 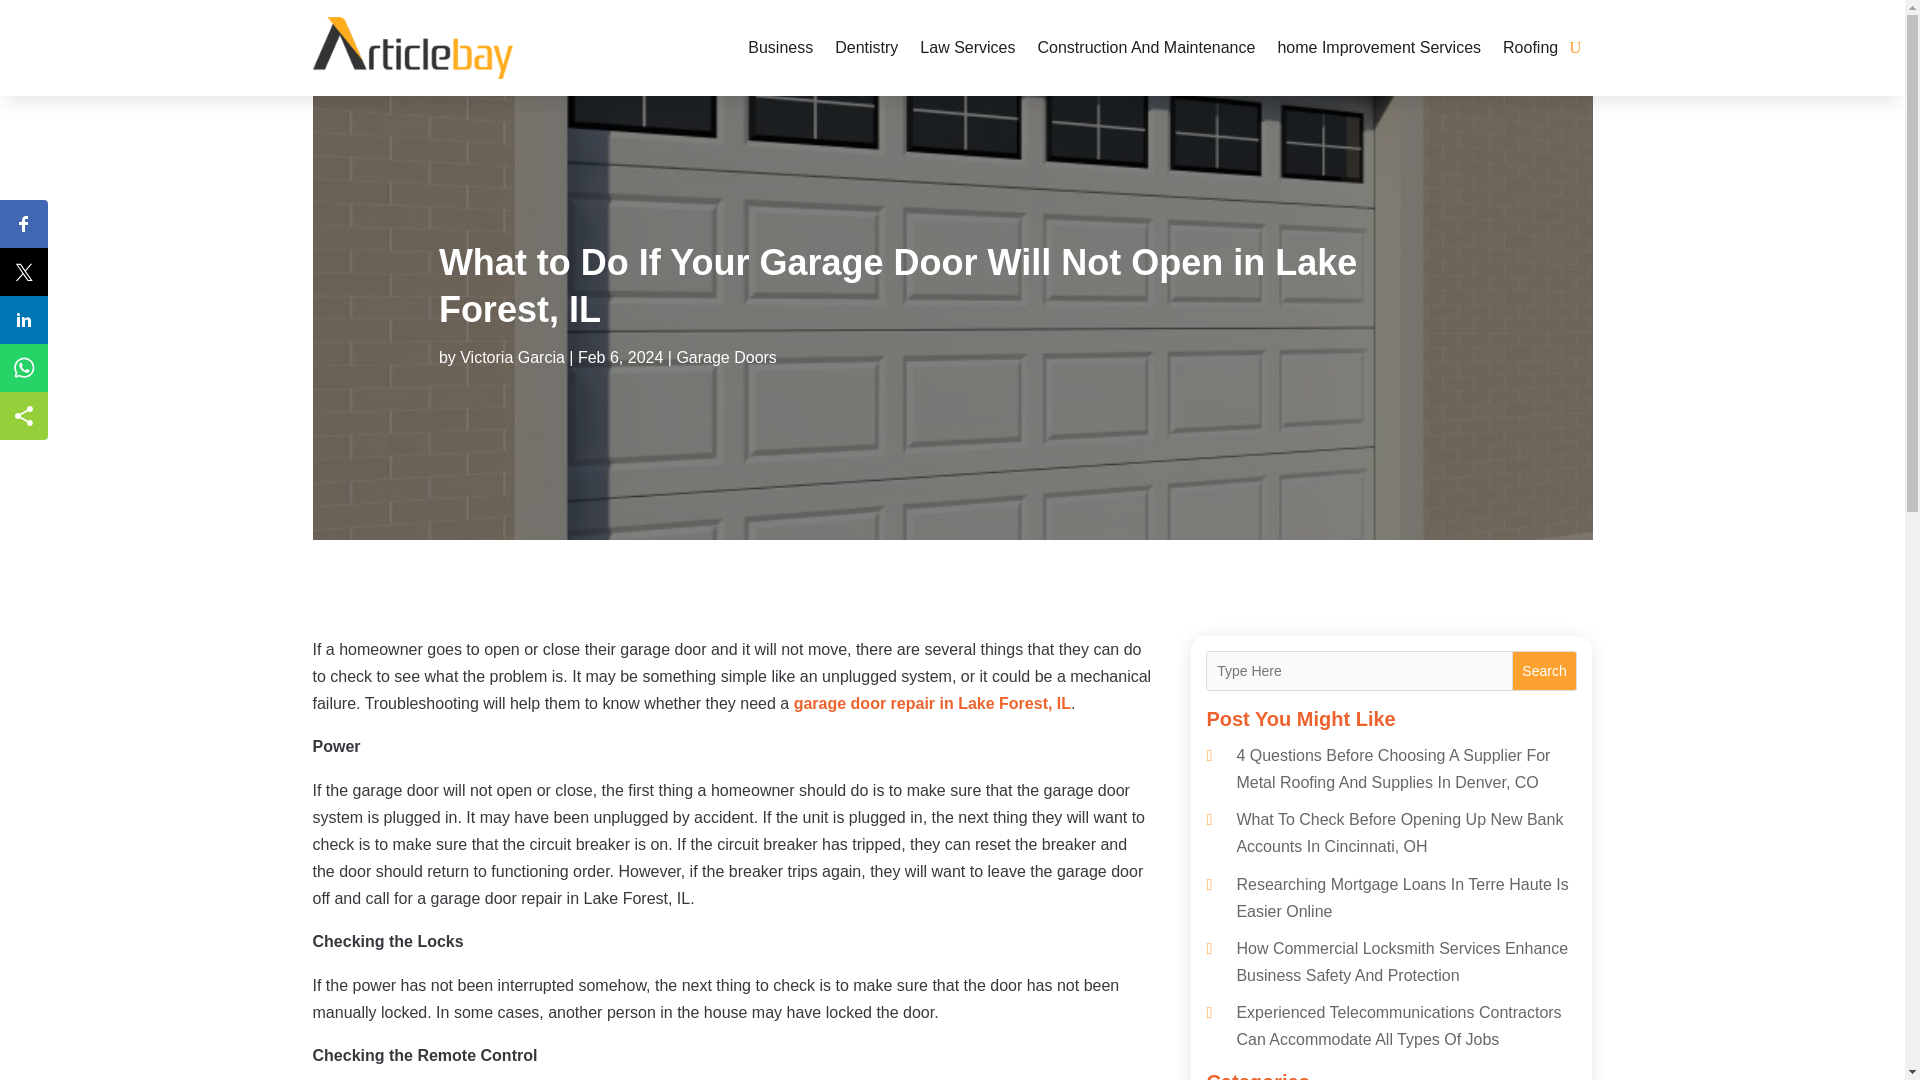 I want to click on Law Services, so click(x=967, y=48).